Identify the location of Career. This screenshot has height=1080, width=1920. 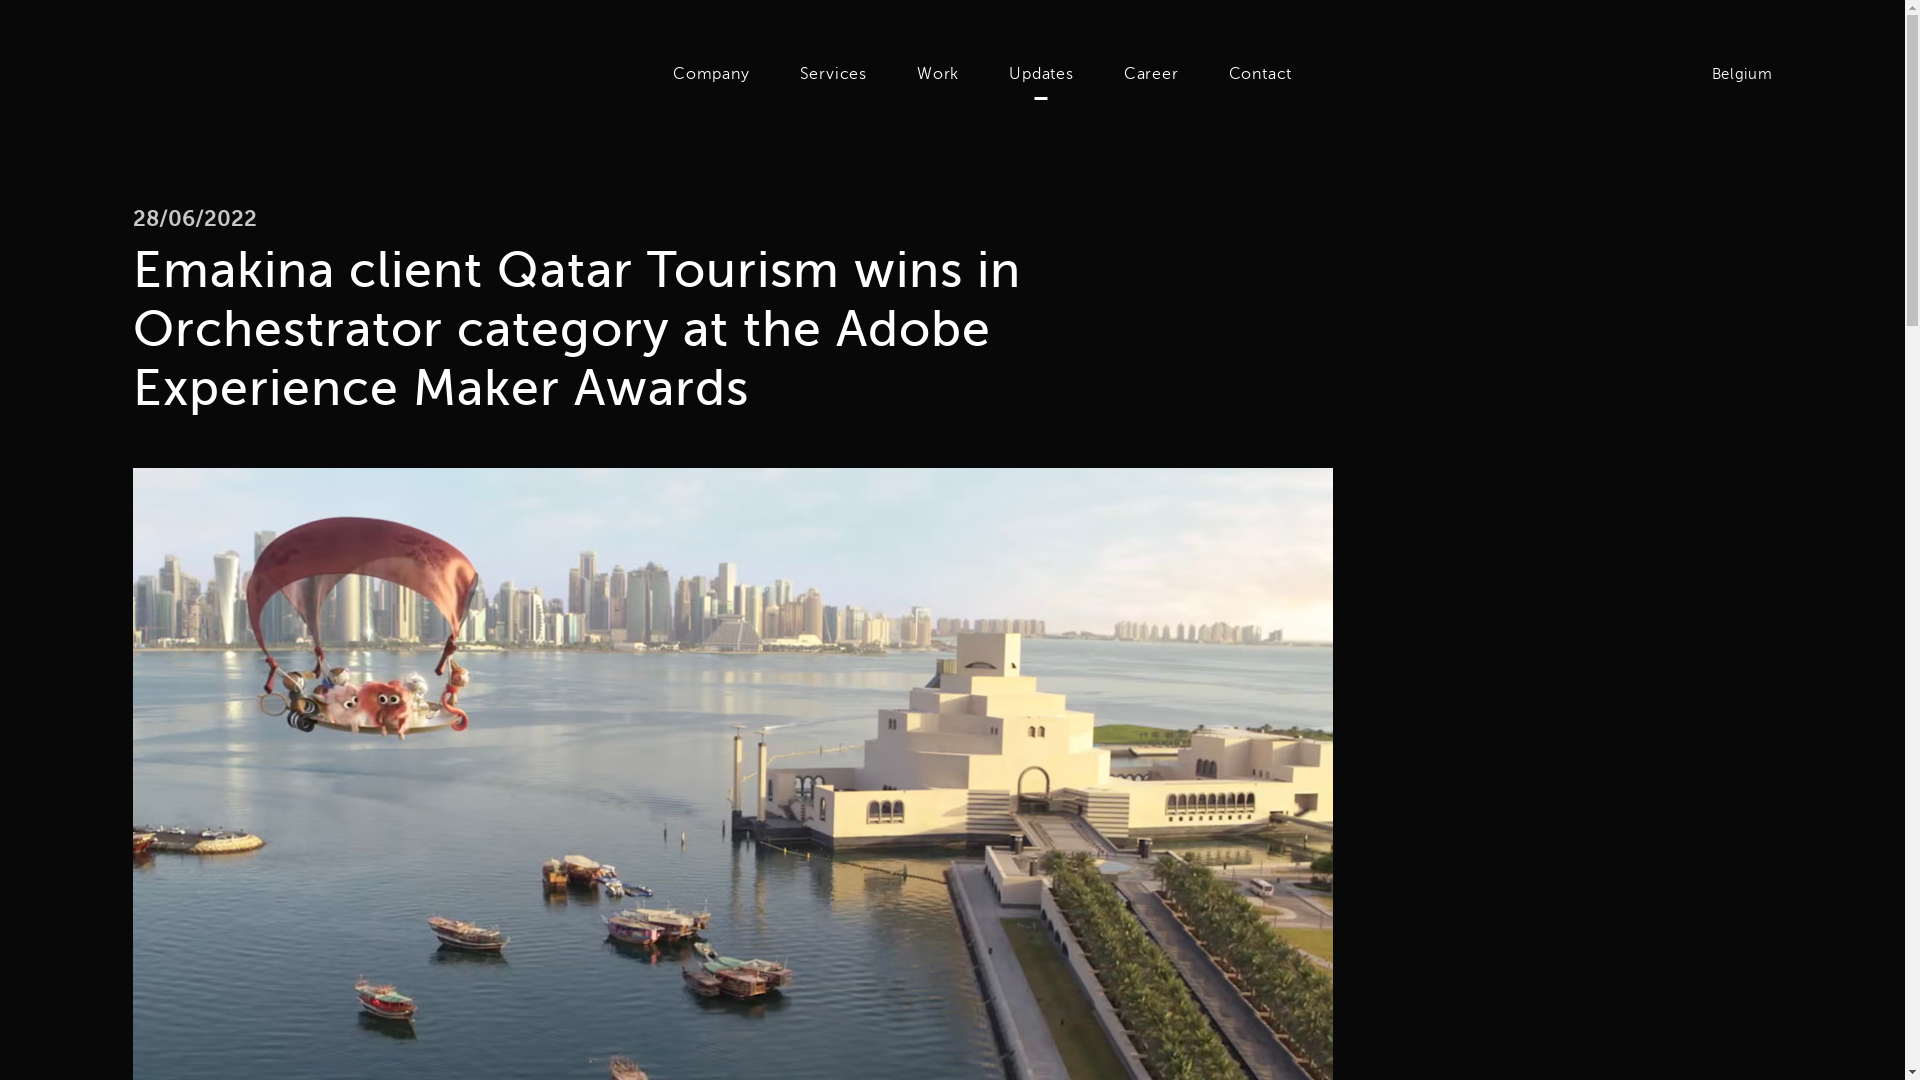
(1150, 74).